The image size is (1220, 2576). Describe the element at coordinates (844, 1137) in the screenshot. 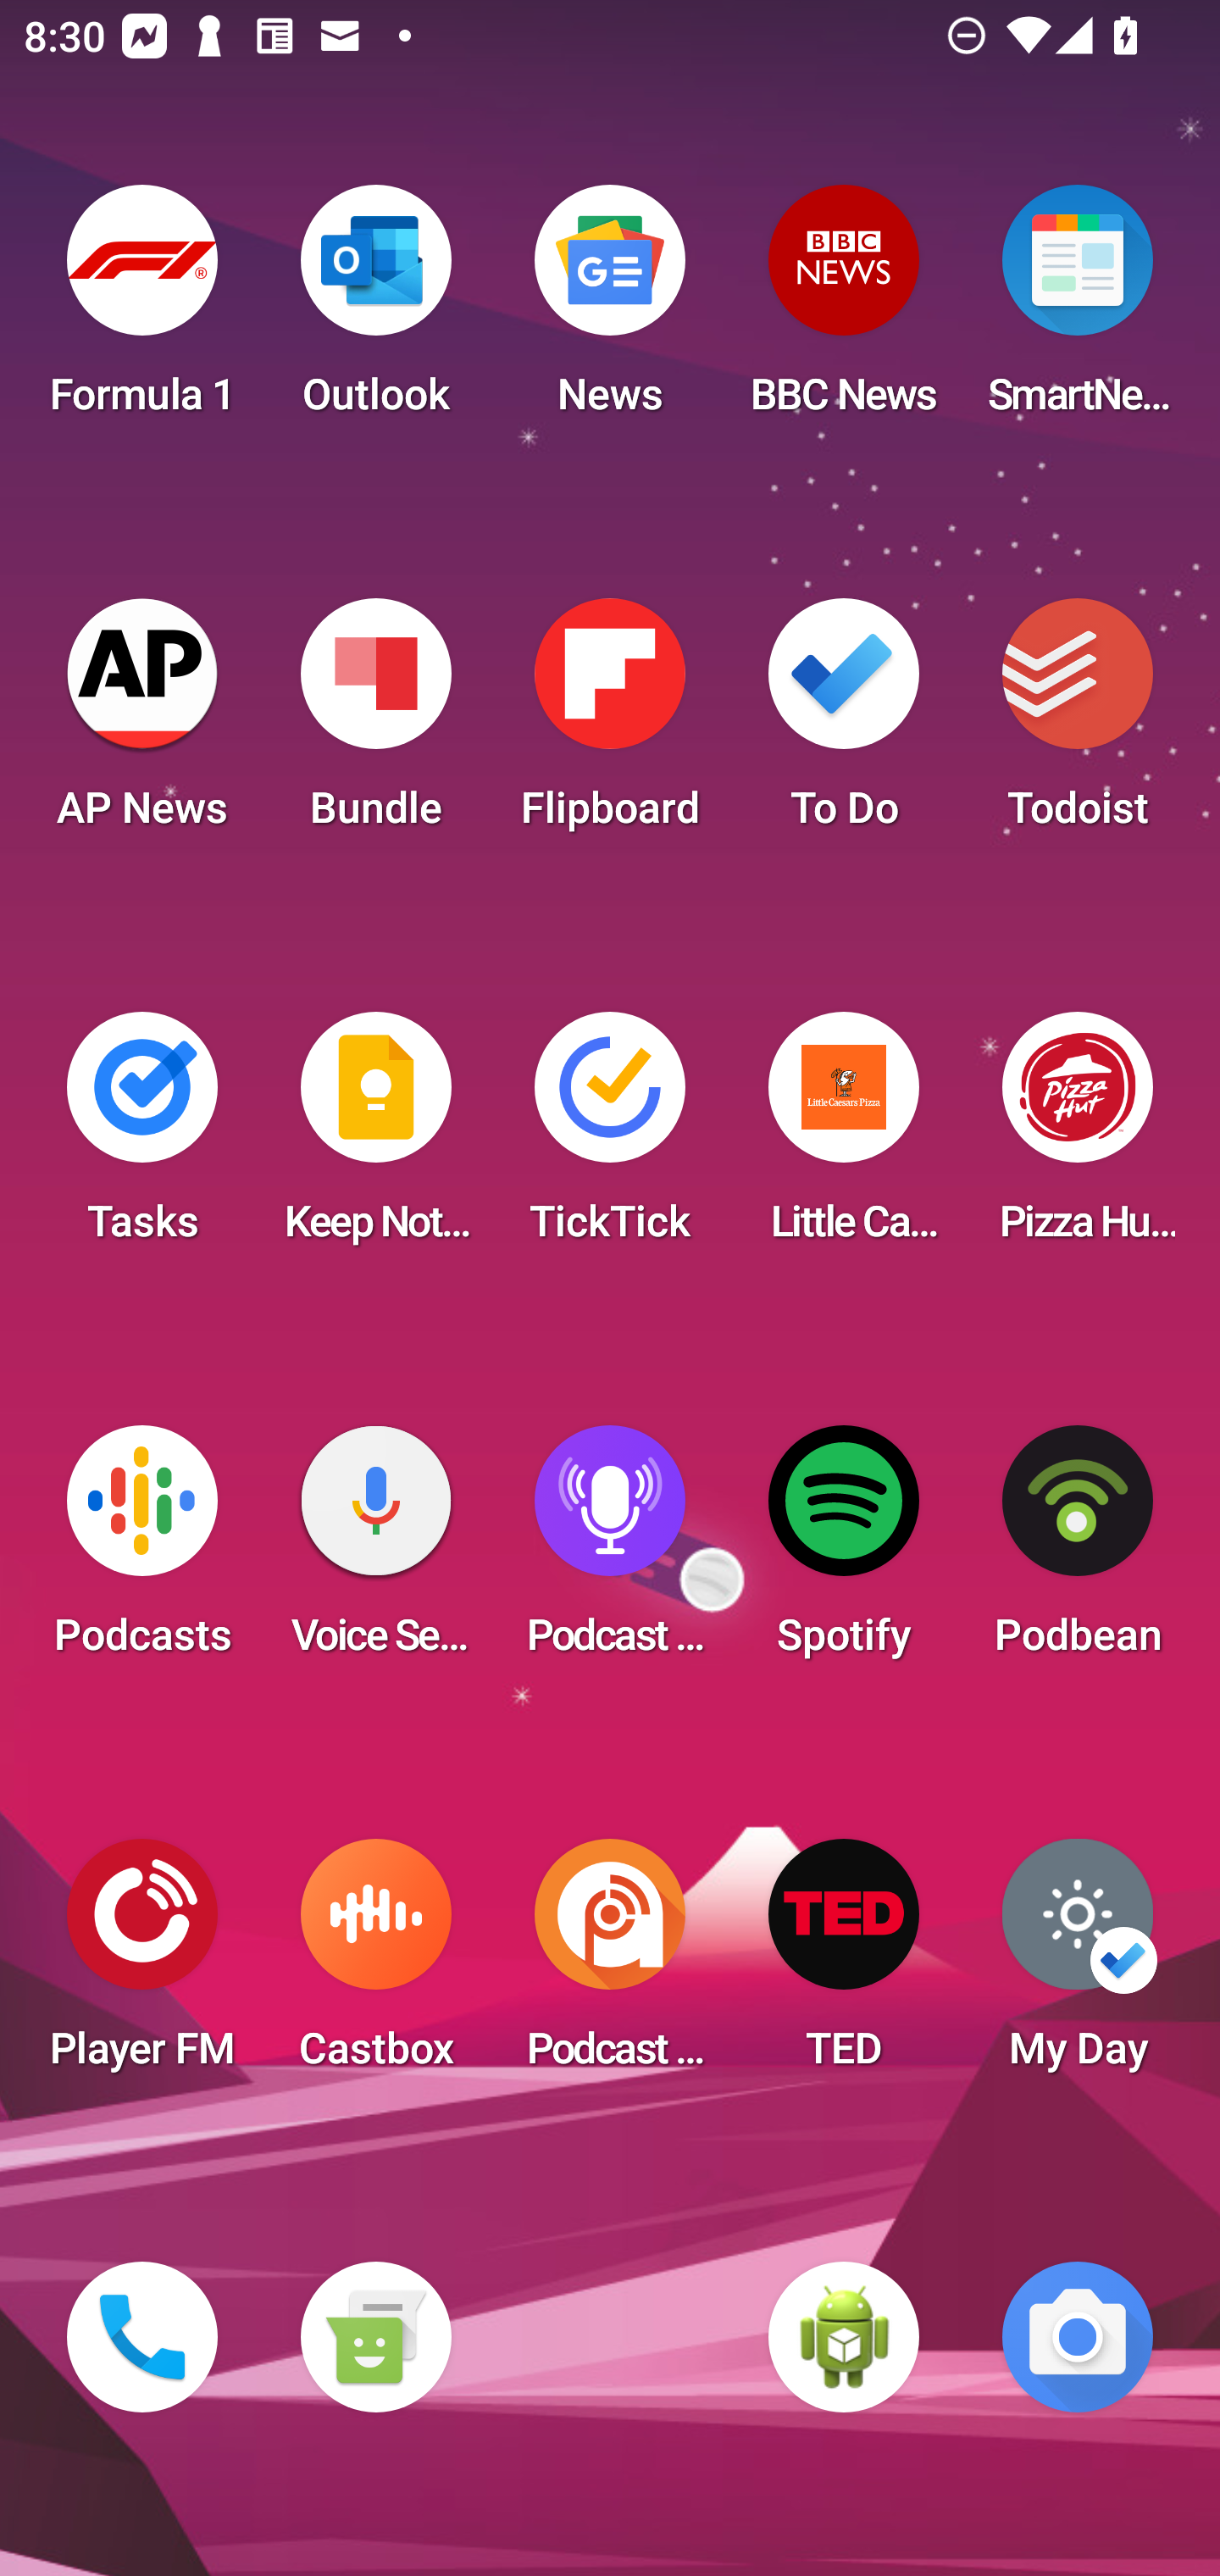

I see `Little Caesars Pizza` at that location.